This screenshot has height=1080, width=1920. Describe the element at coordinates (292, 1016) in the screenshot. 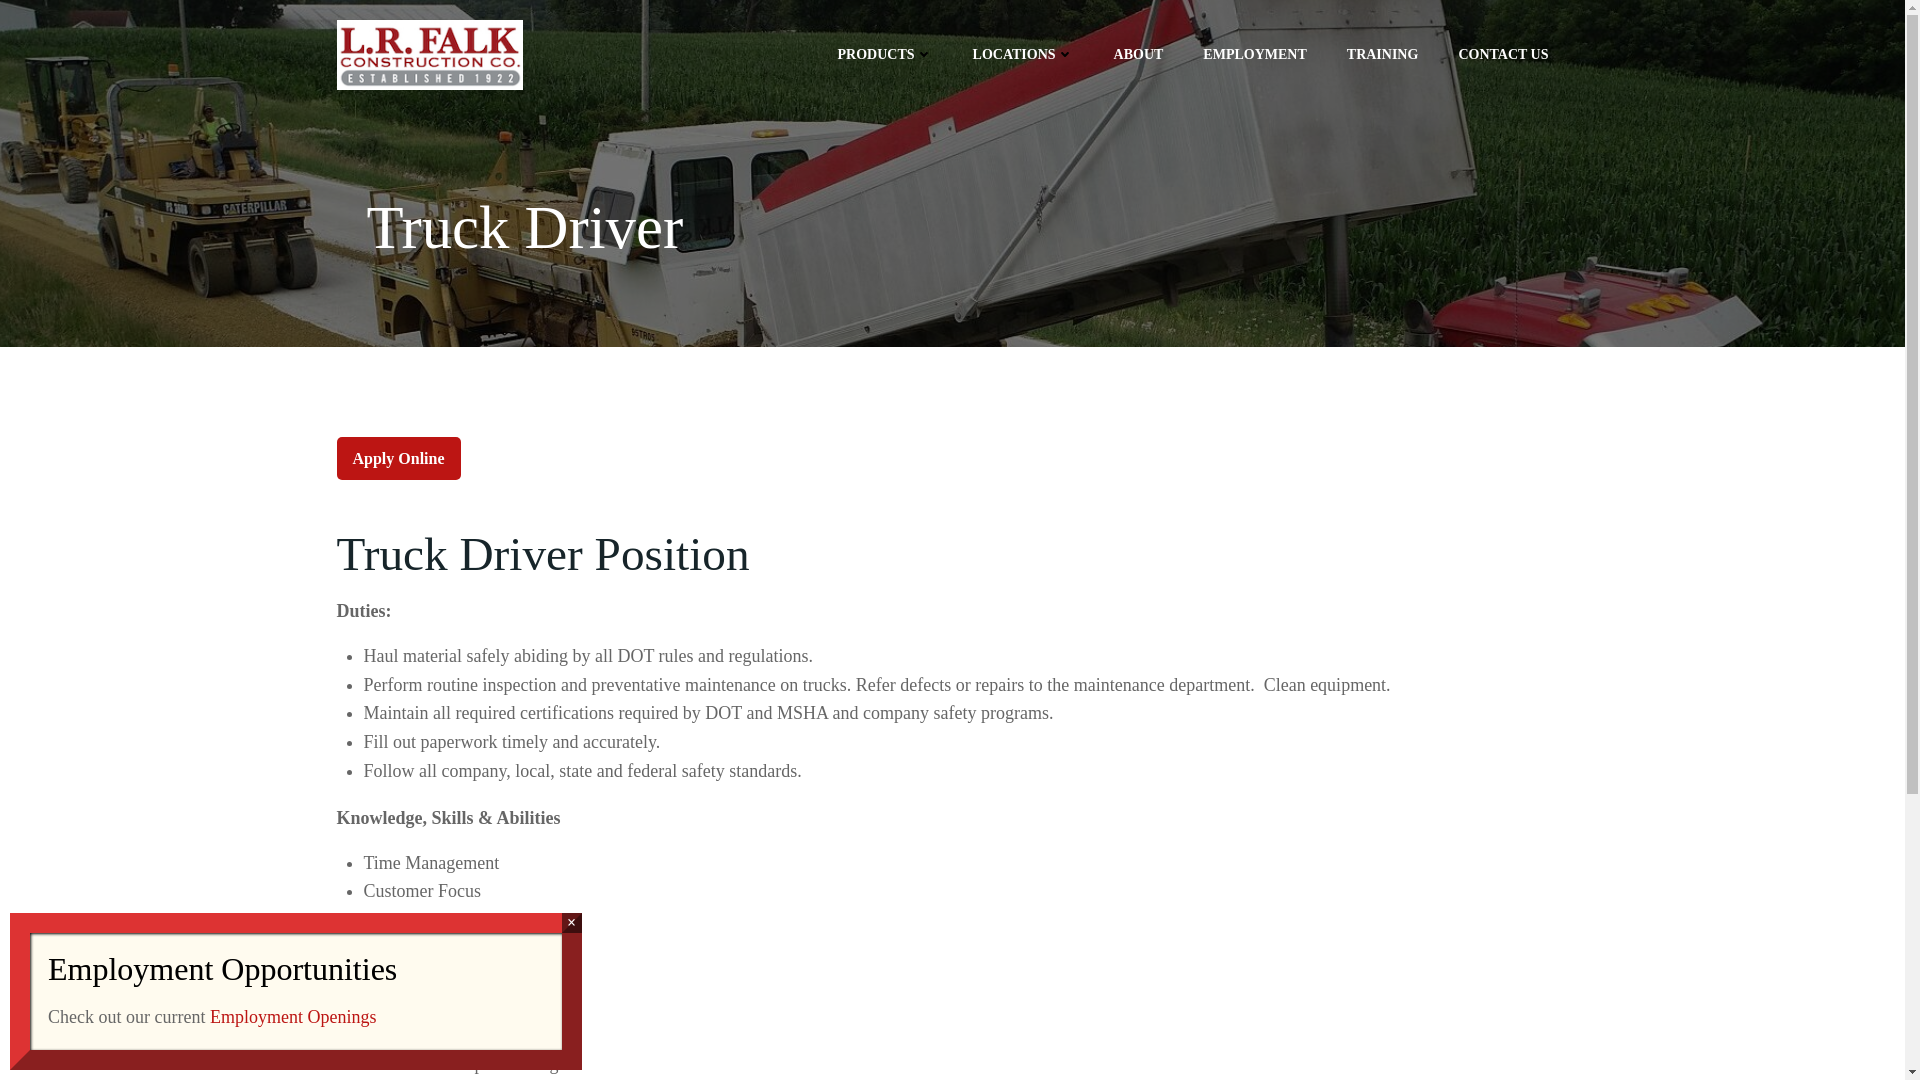

I see `Employment Openings` at that location.